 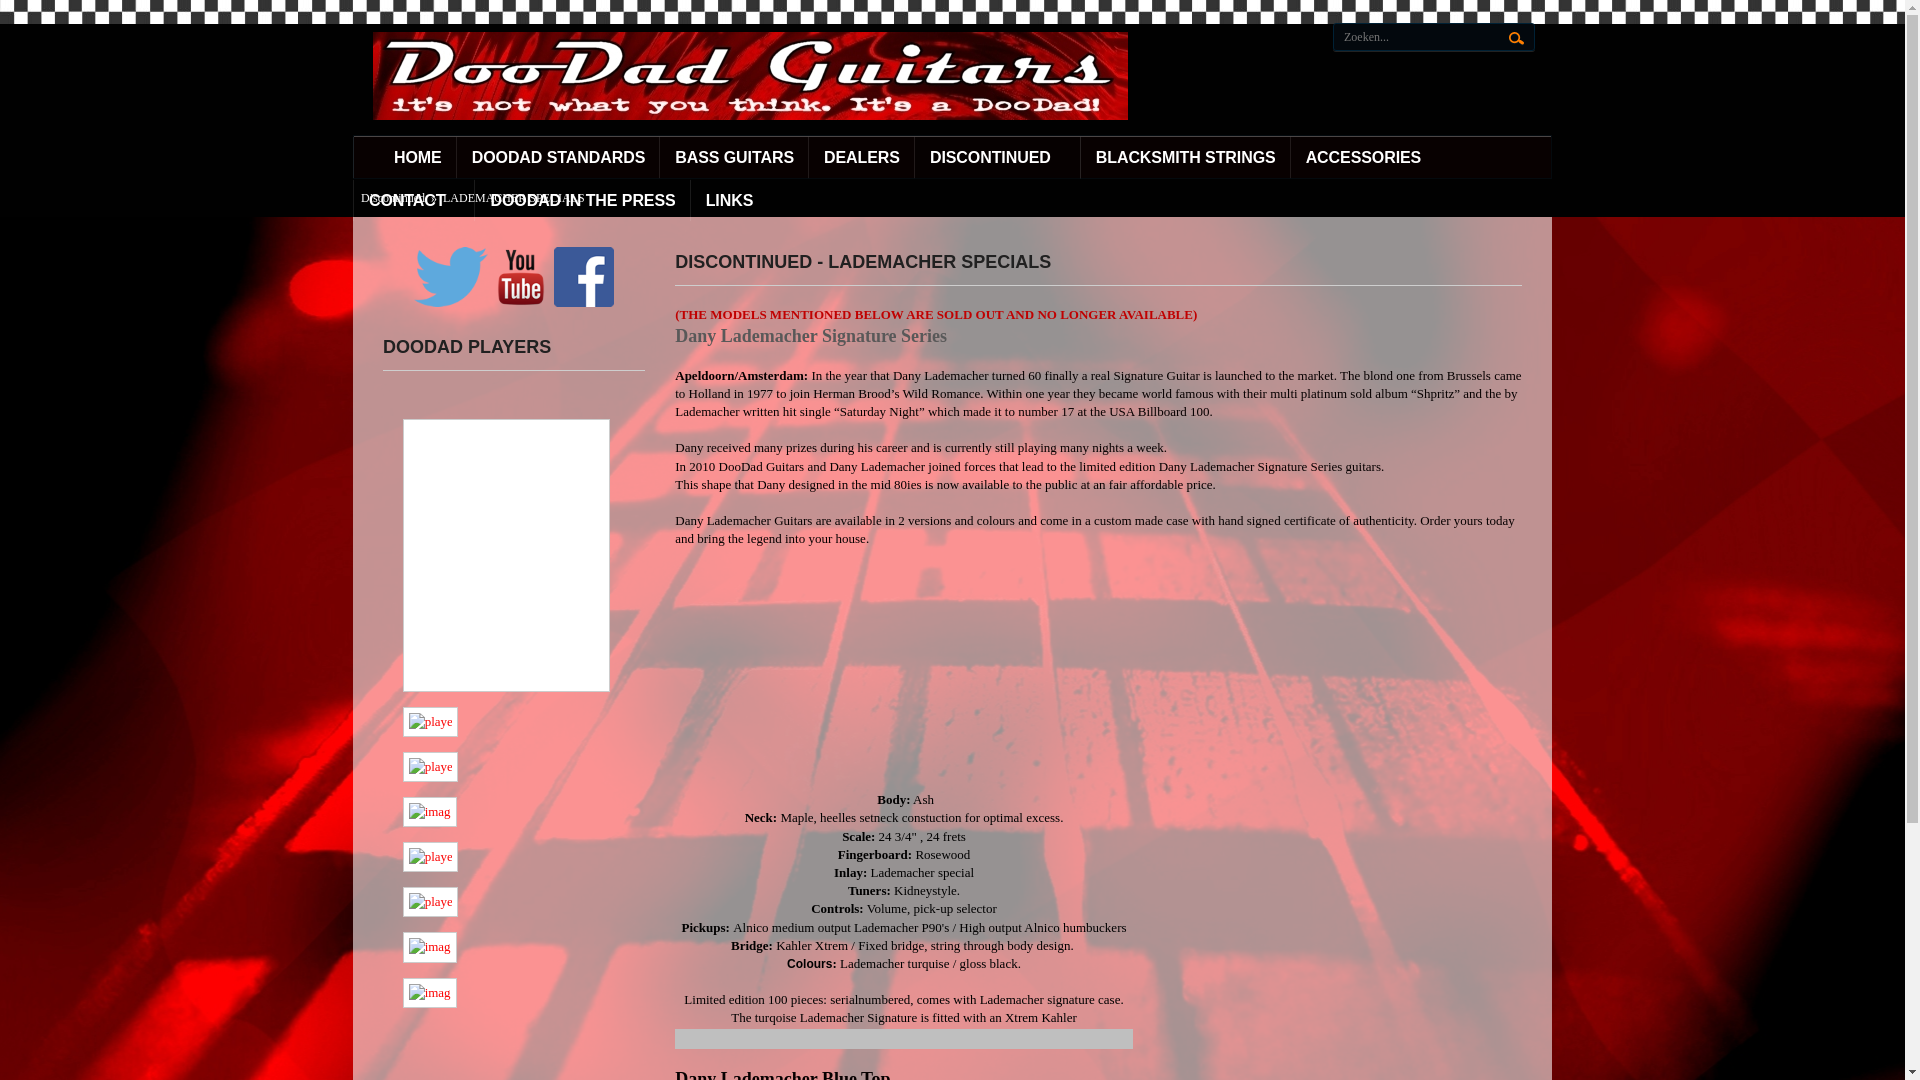 I want to click on BASS GUITARS, so click(x=734, y=158).